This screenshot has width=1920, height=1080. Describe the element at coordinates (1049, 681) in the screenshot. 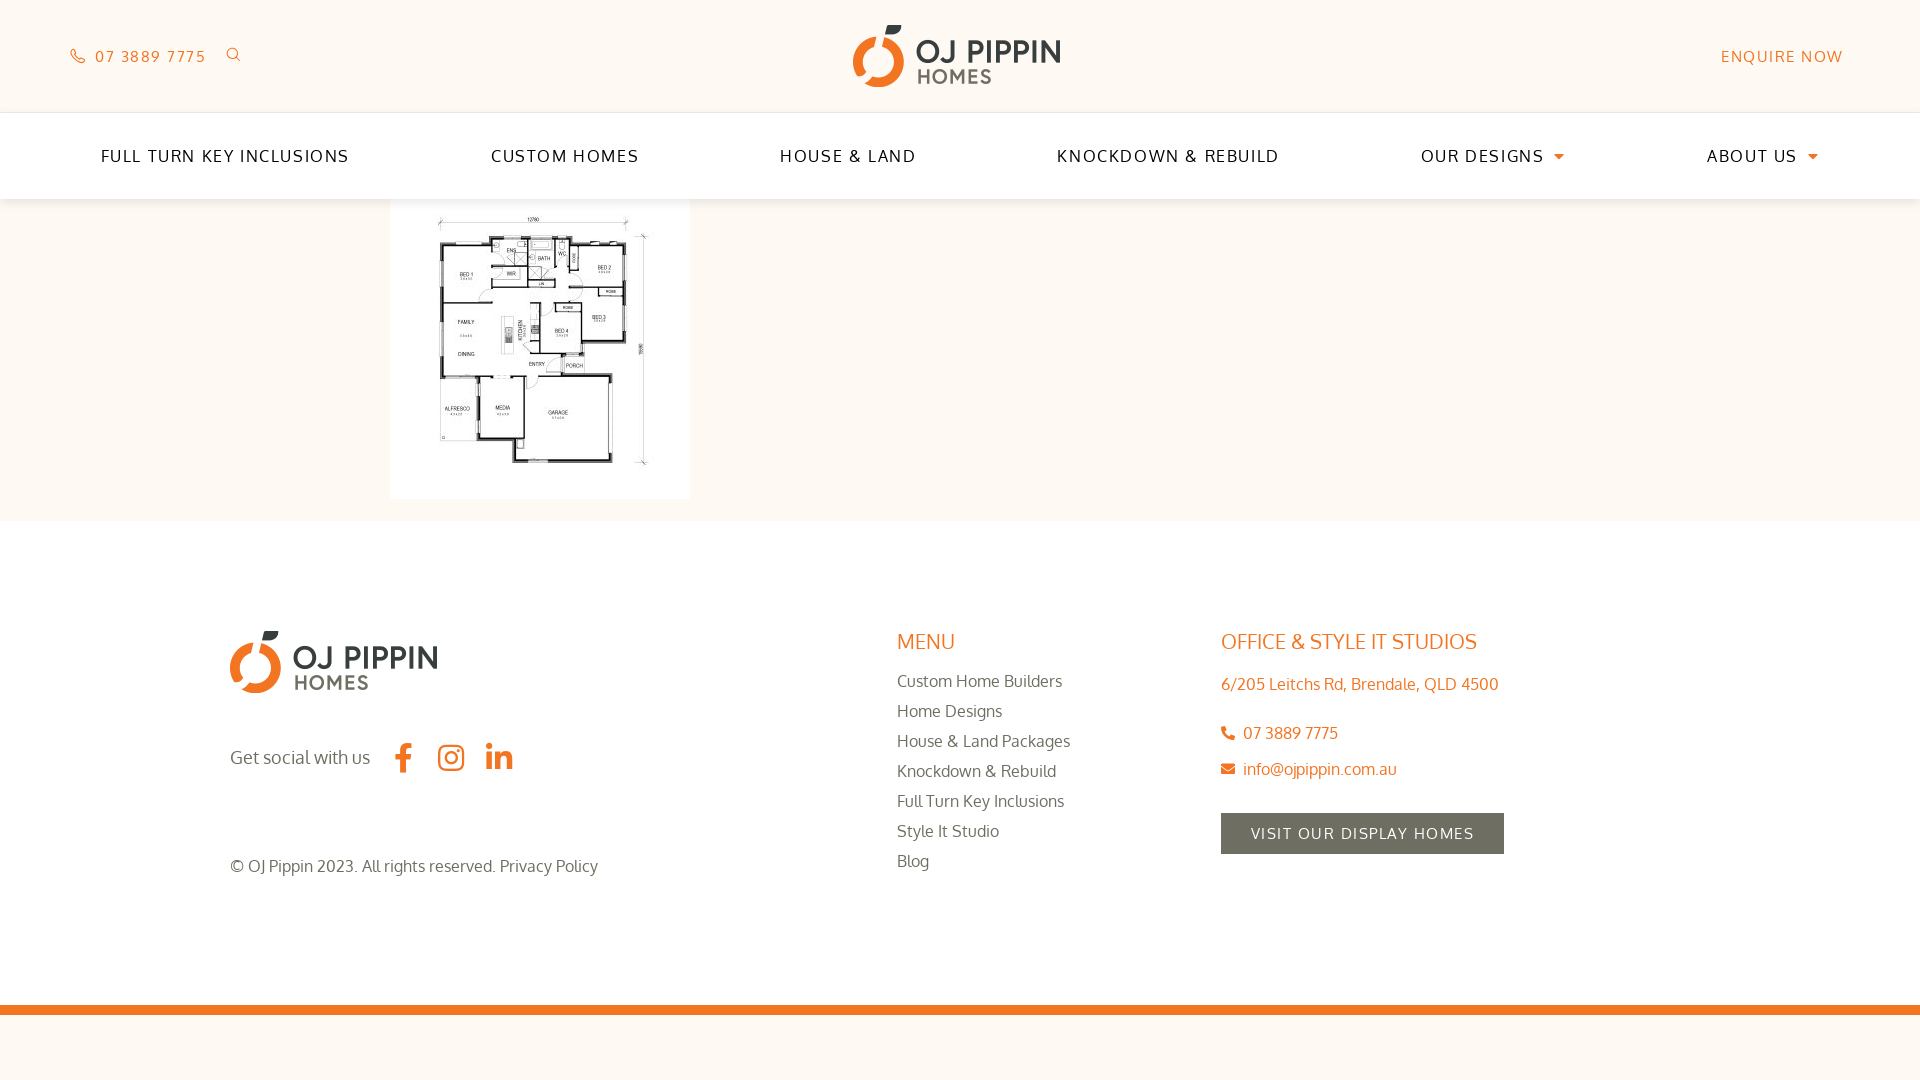

I see `Custom Home Builders` at that location.